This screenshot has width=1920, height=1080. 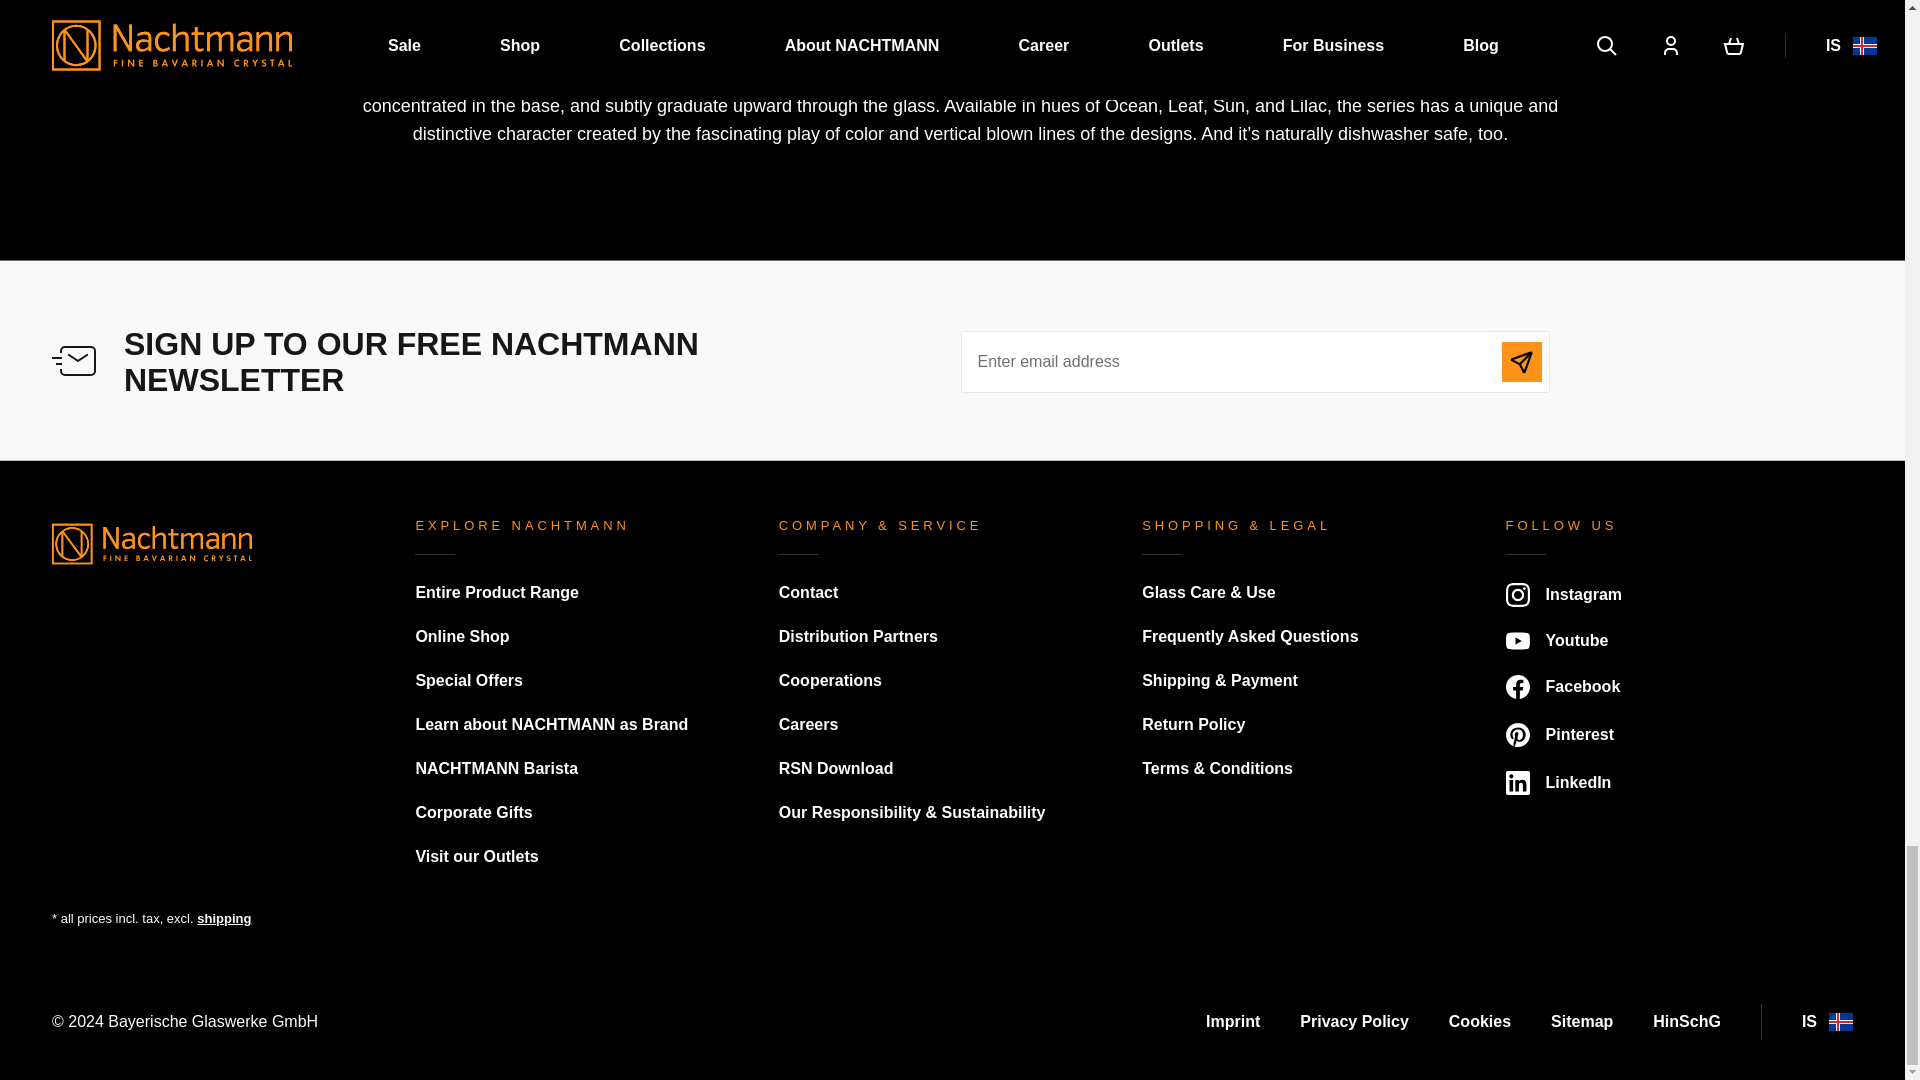 What do you see at coordinates (1254, 362) in the screenshot?
I see `Enter email address` at bounding box center [1254, 362].